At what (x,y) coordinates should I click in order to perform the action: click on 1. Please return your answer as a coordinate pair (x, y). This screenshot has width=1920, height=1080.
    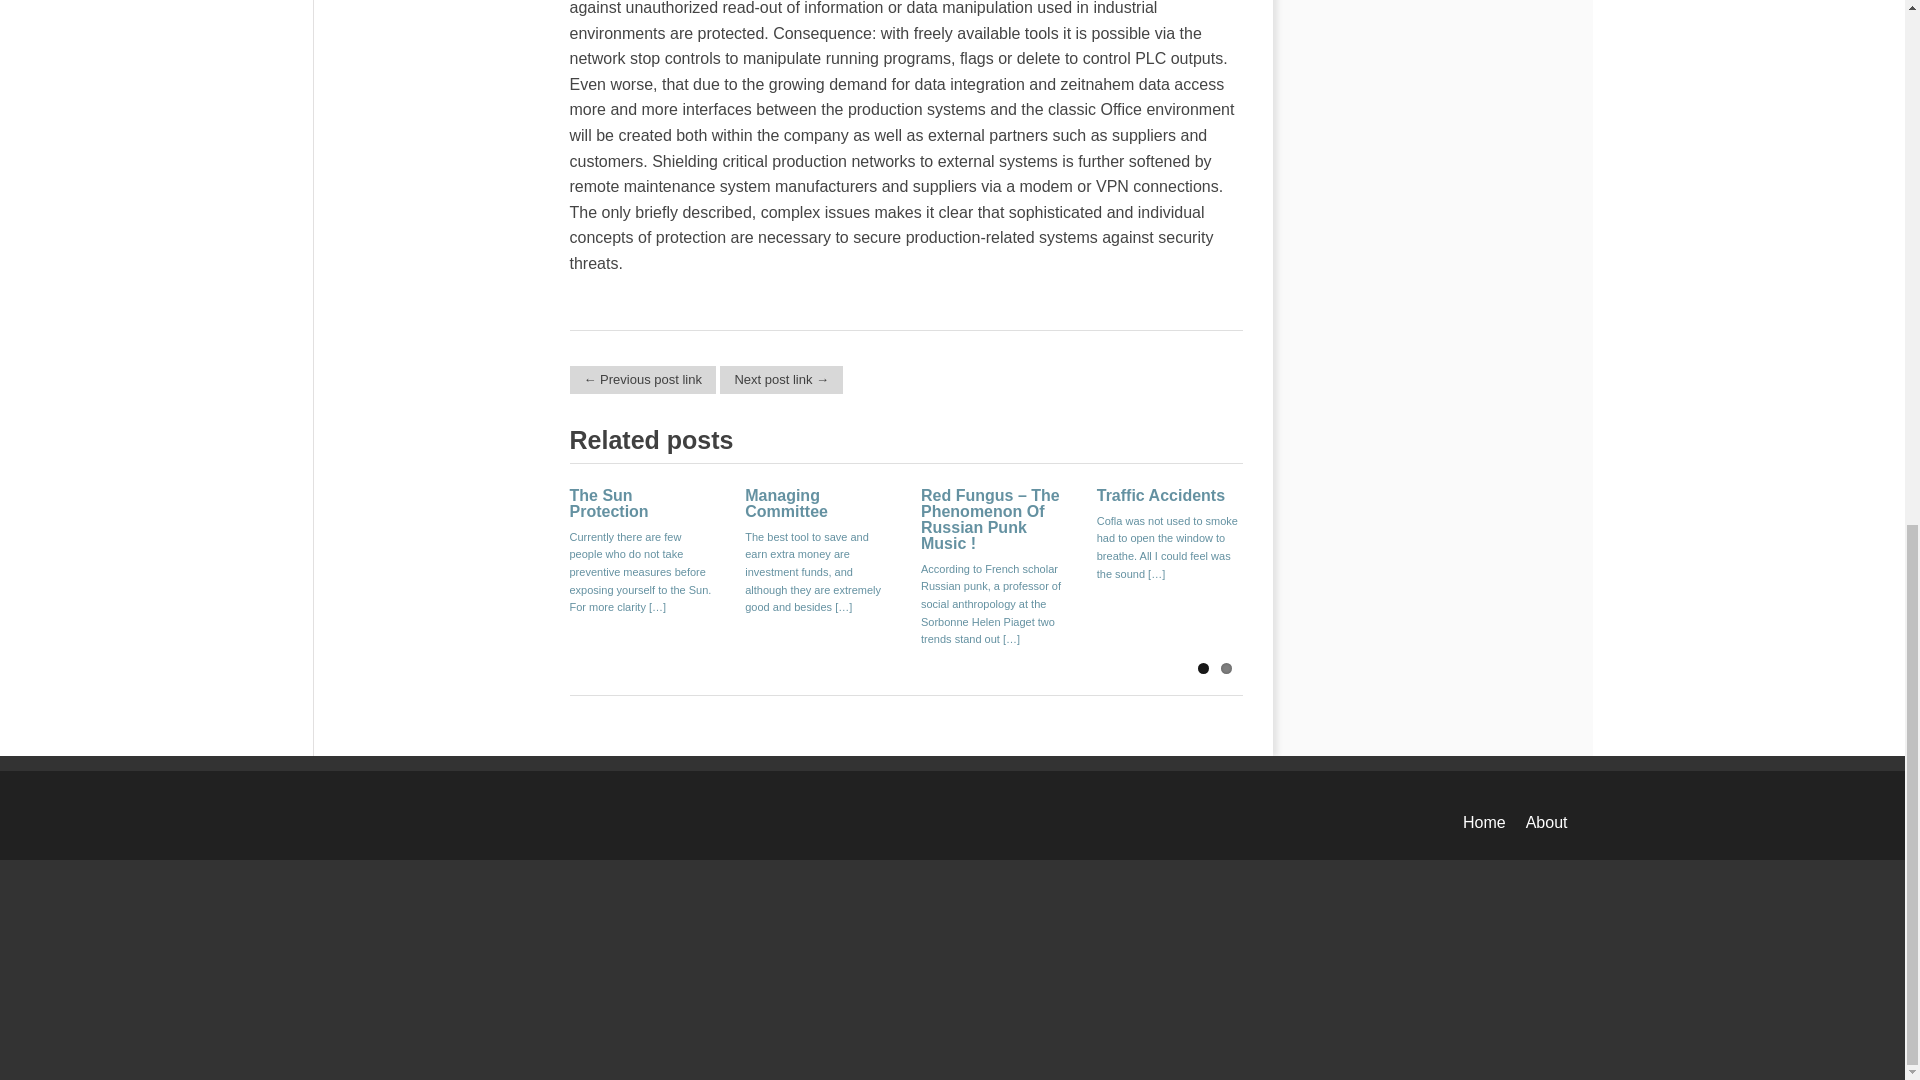
    Looking at the image, I should click on (1204, 668).